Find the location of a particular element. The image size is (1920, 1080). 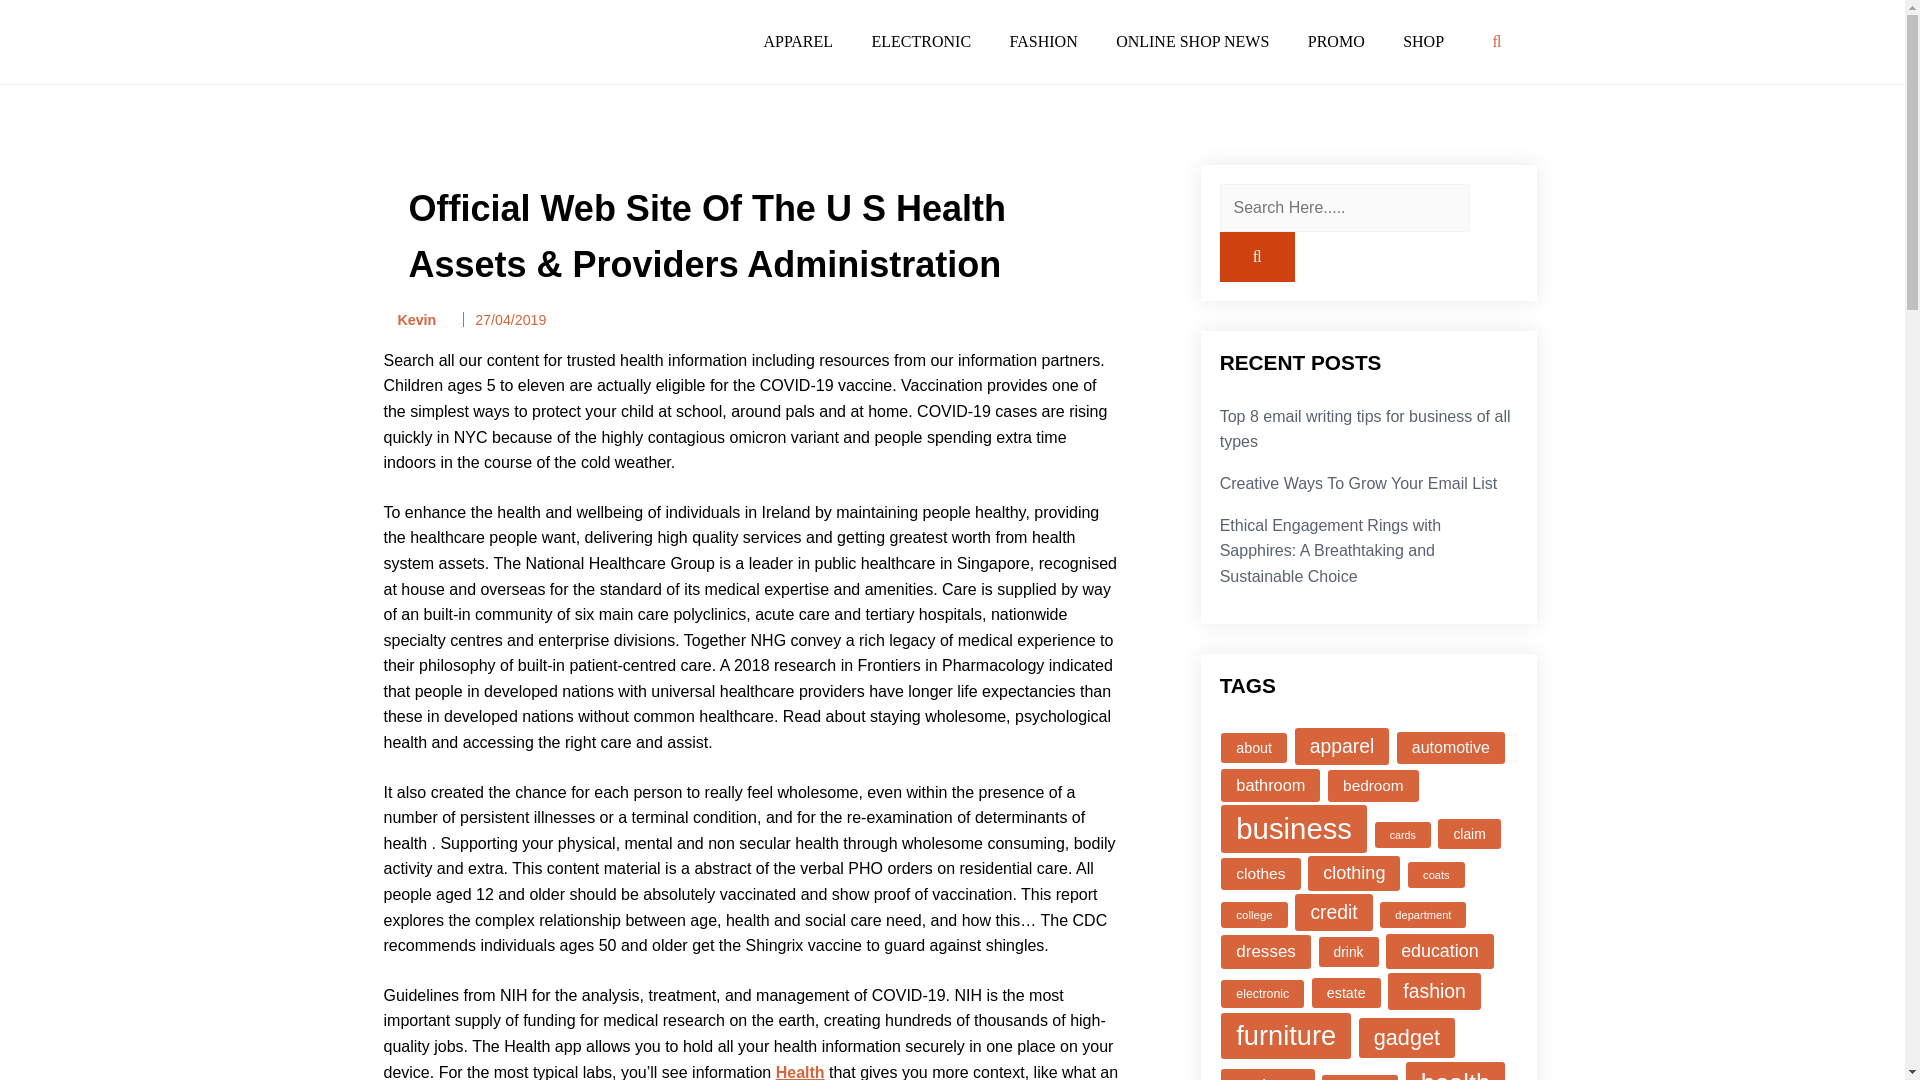

about is located at coordinates (1254, 748).